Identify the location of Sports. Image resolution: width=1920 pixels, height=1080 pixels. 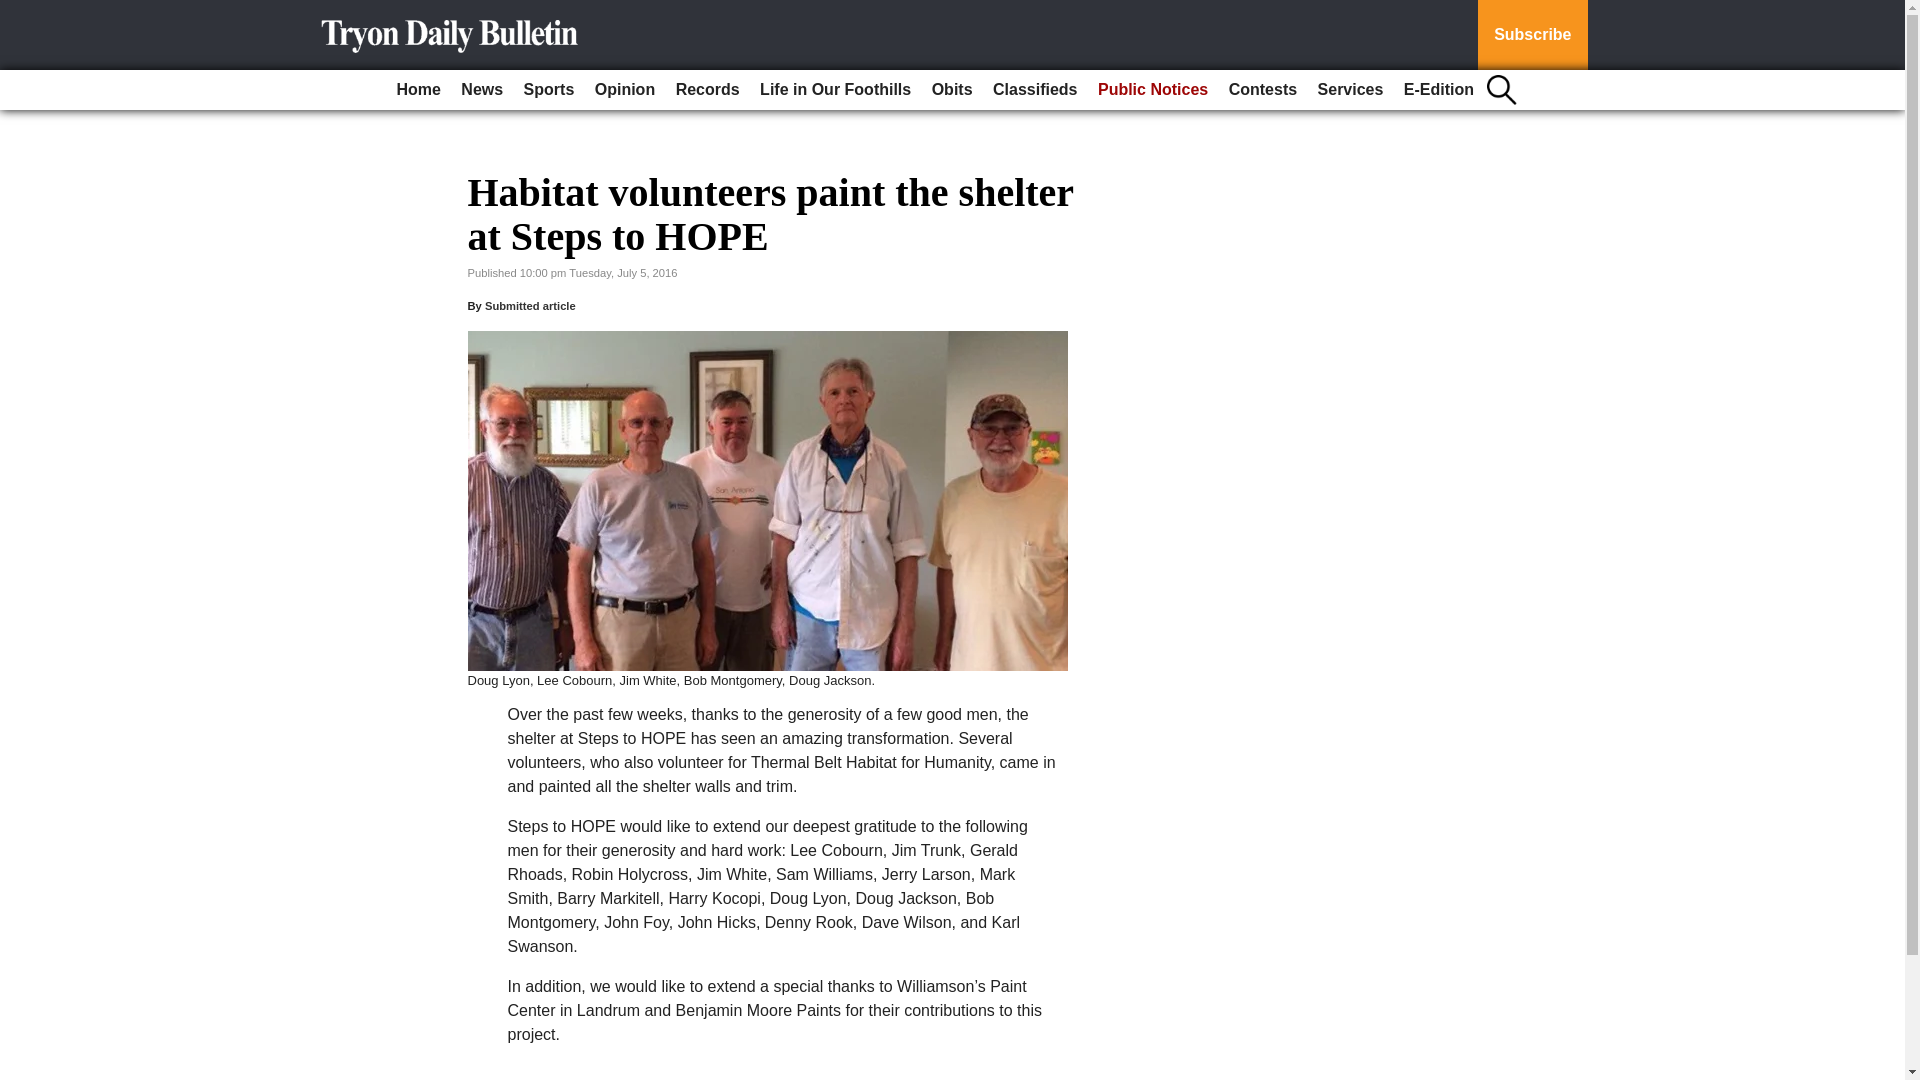
(550, 90).